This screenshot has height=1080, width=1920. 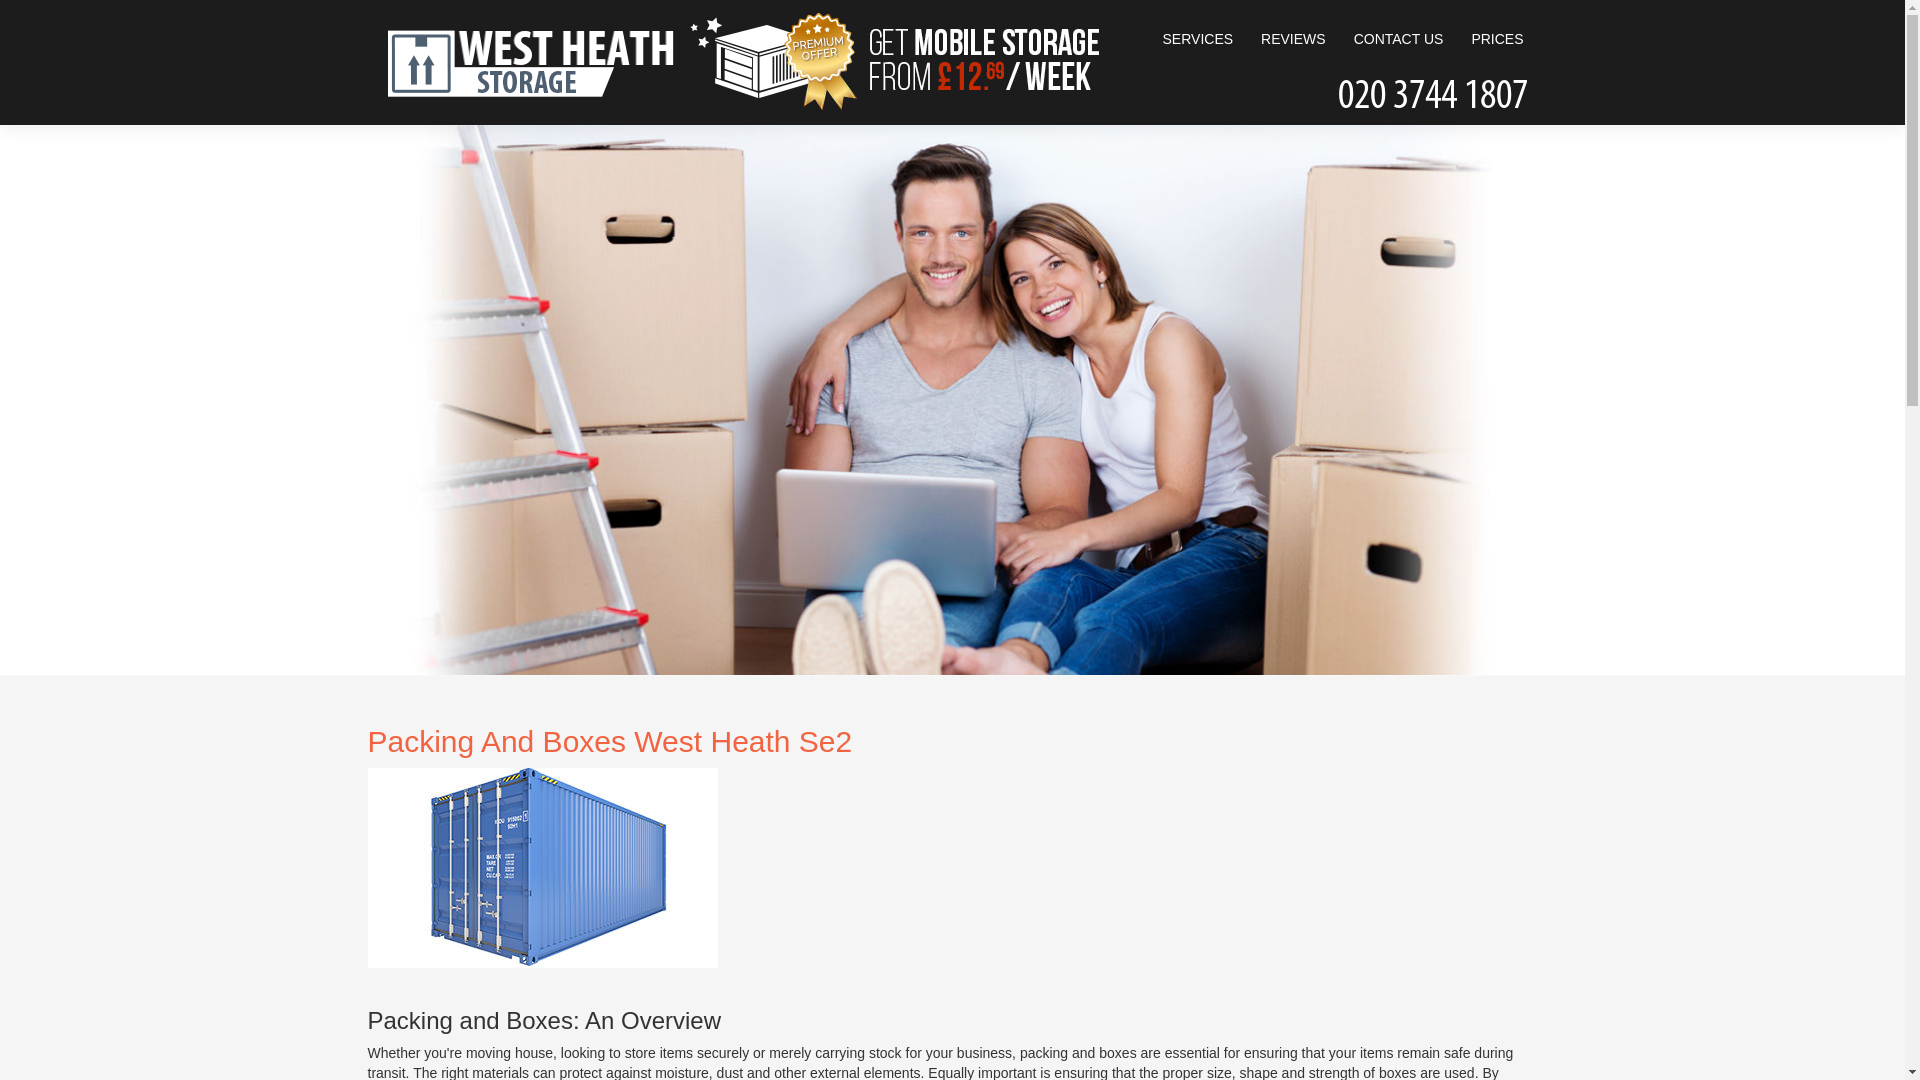 What do you see at coordinates (1496, 40) in the screenshot?
I see `PRICES` at bounding box center [1496, 40].